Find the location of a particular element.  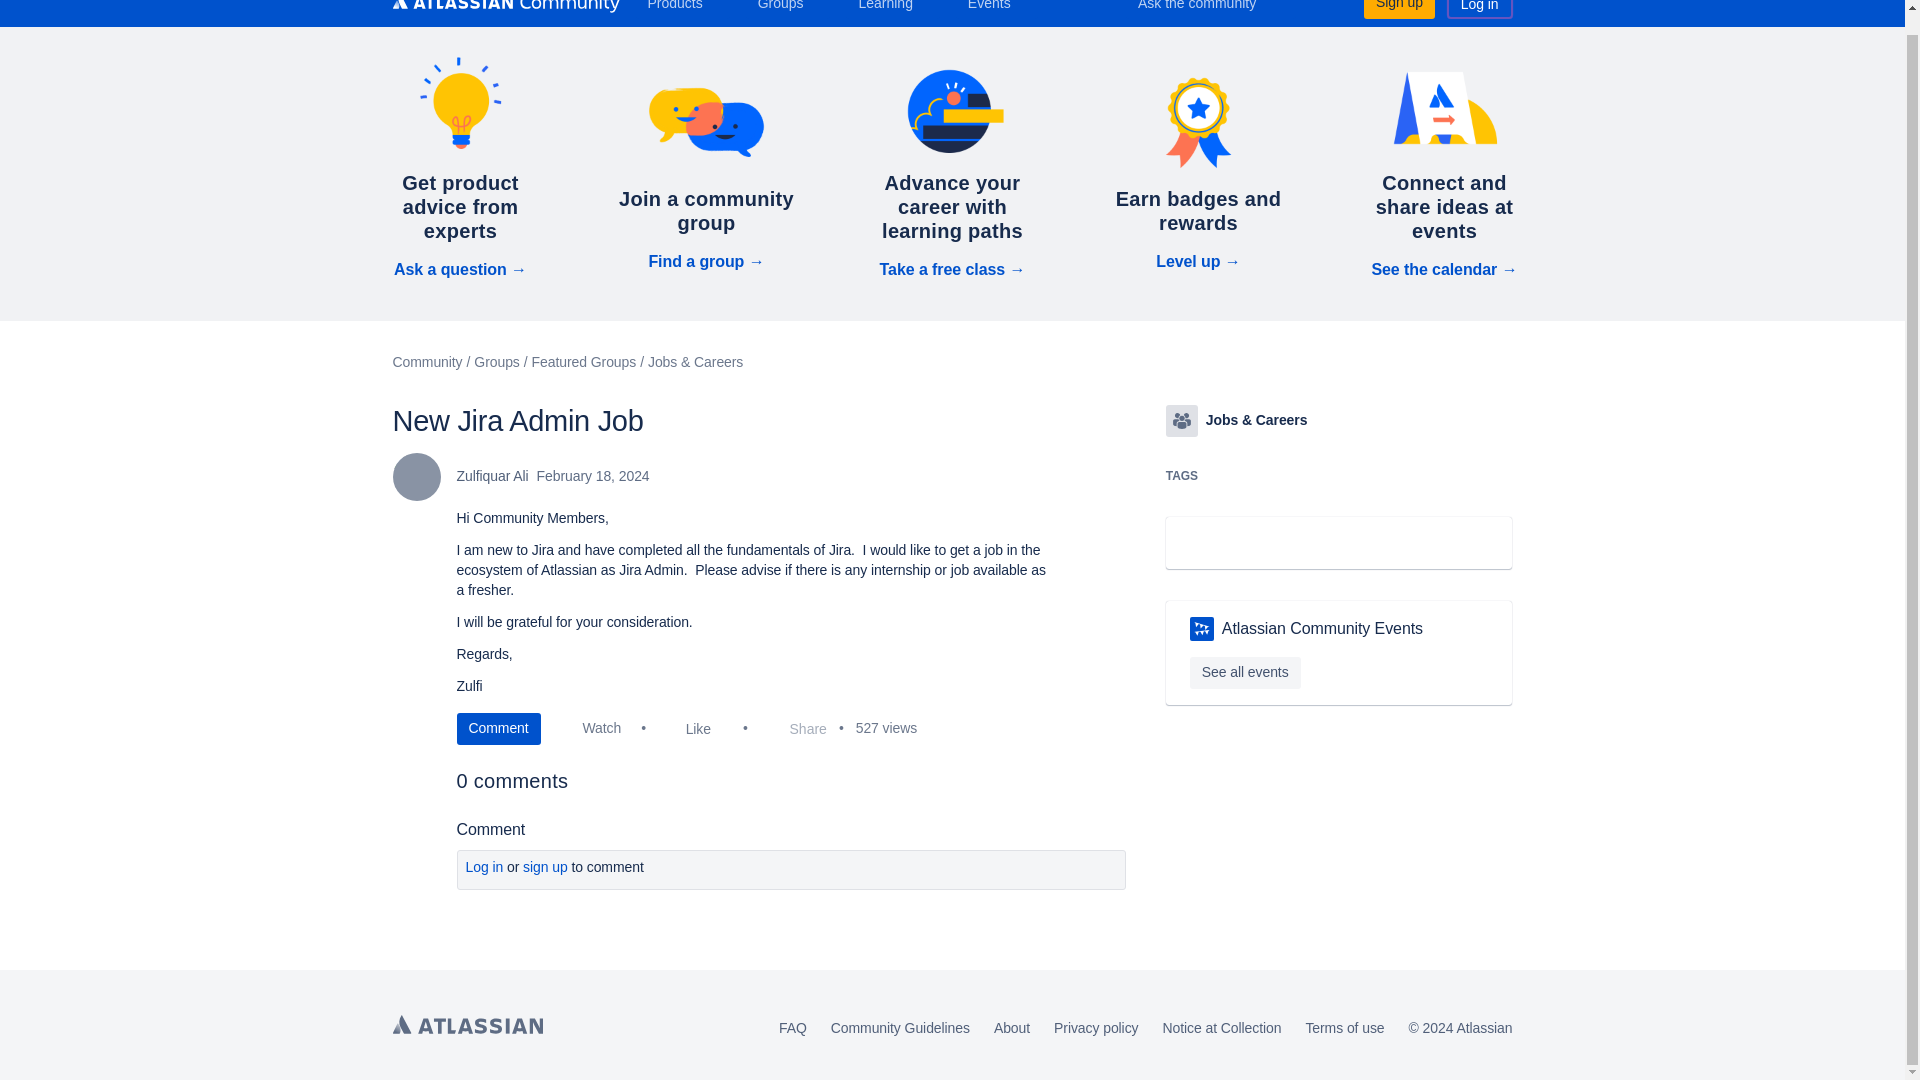

groups-icon is located at coordinates (1182, 421).